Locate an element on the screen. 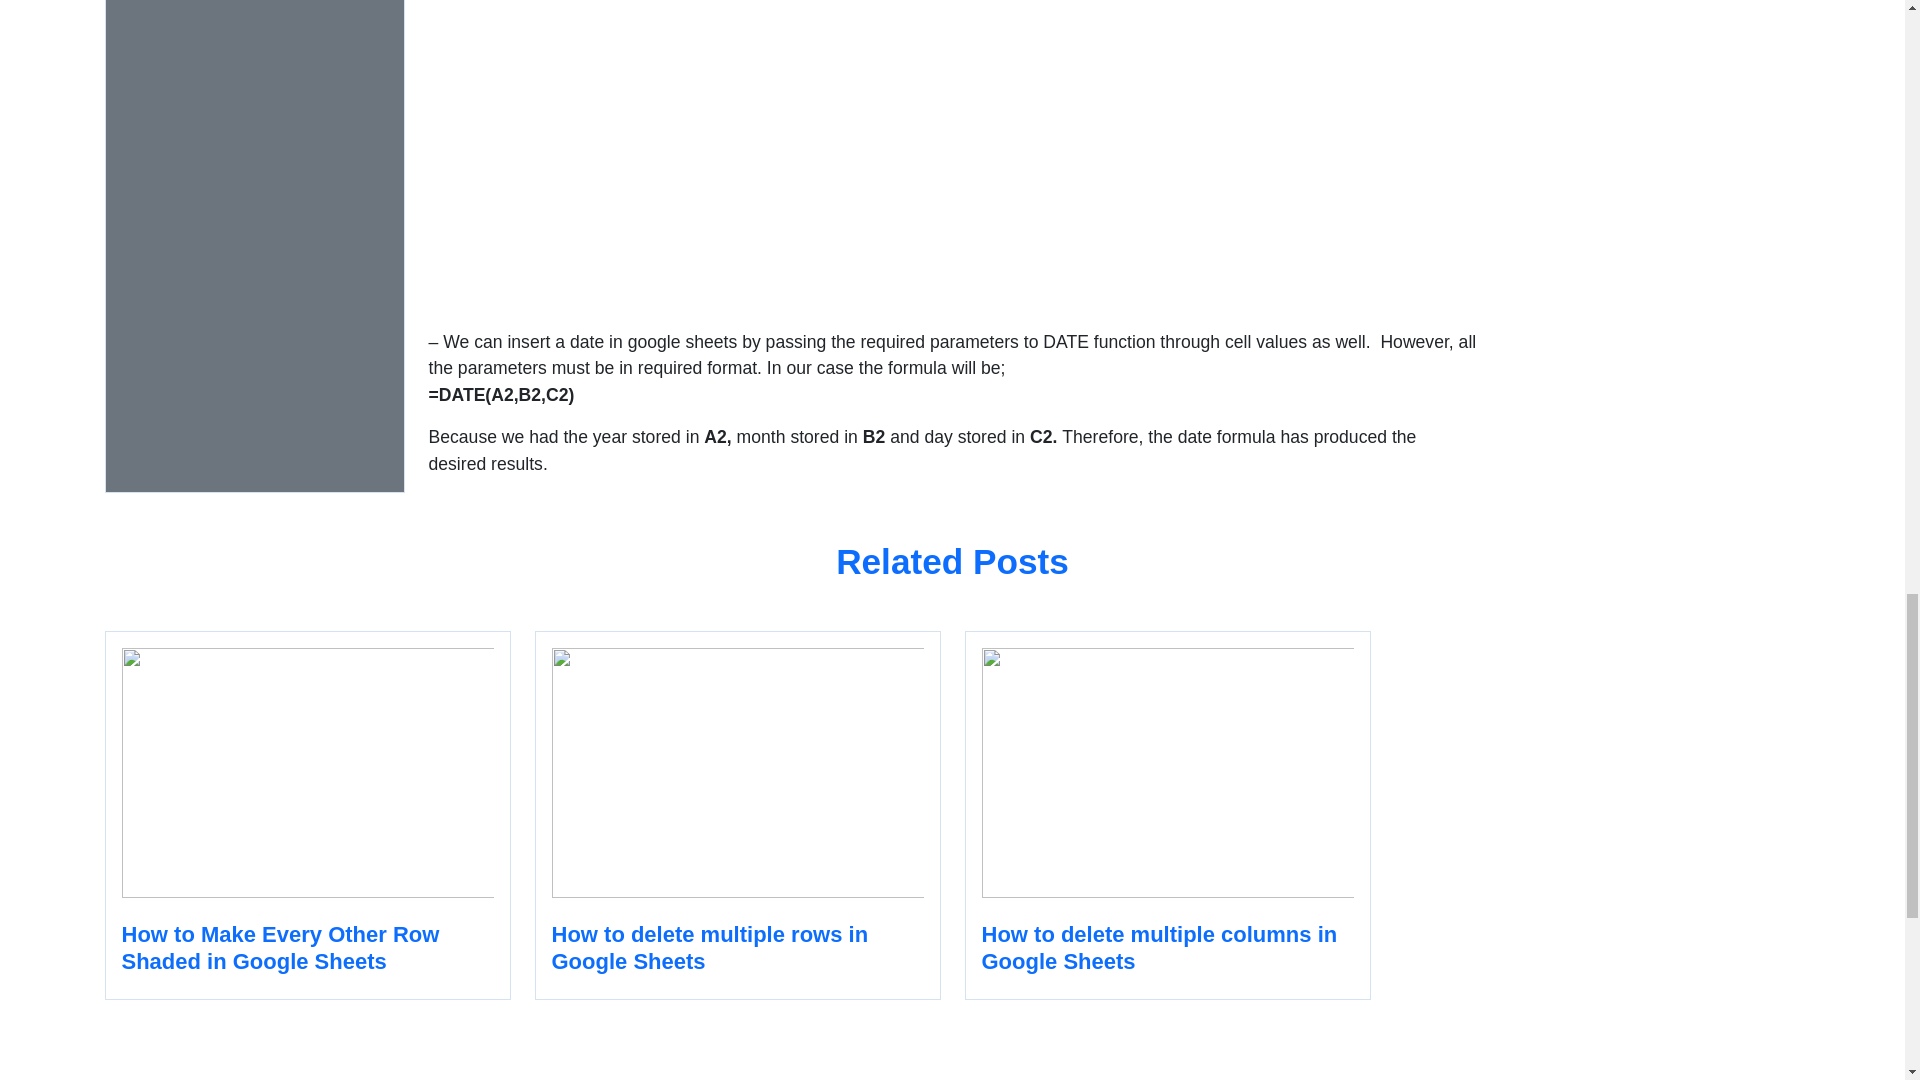  How to delete multiple columns in Google Sheets is located at coordinates (1166, 815).